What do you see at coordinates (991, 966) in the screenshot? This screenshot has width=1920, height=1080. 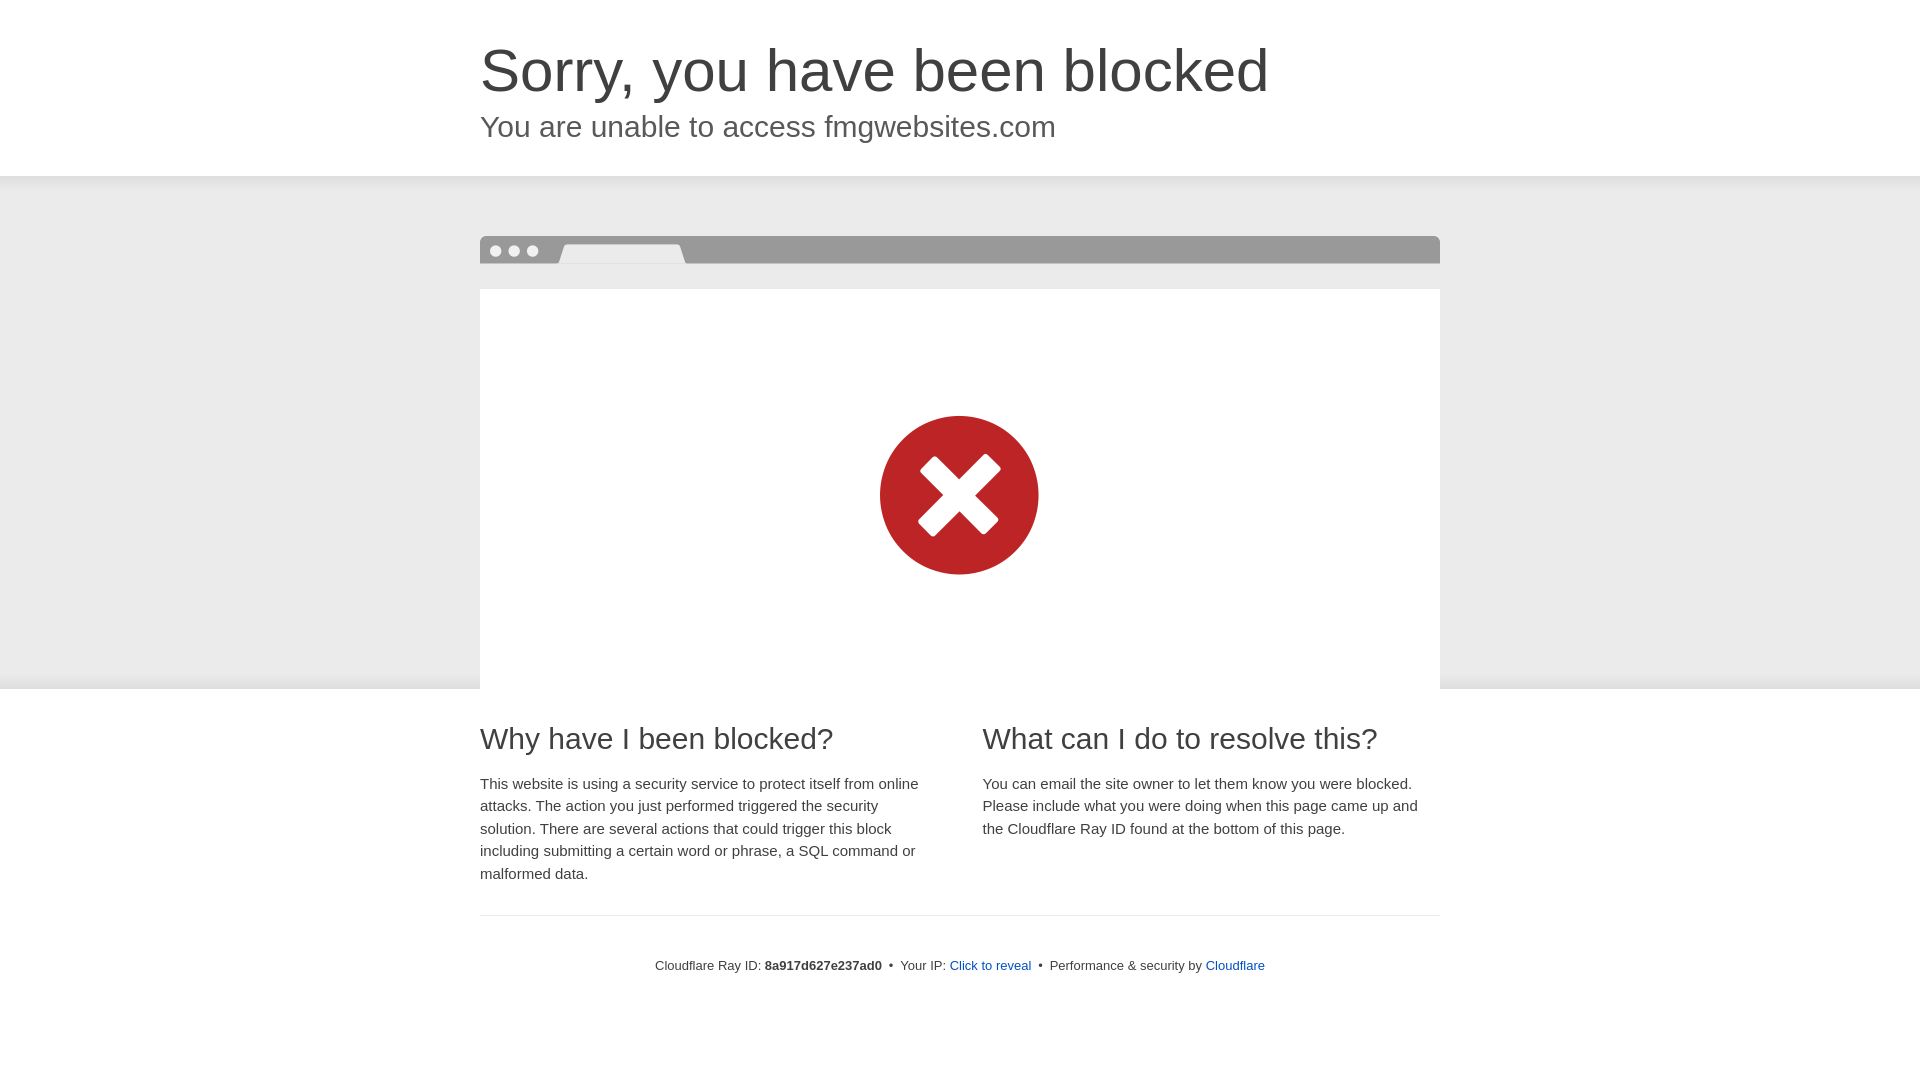 I see `Click to reveal` at bounding box center [991, 966].